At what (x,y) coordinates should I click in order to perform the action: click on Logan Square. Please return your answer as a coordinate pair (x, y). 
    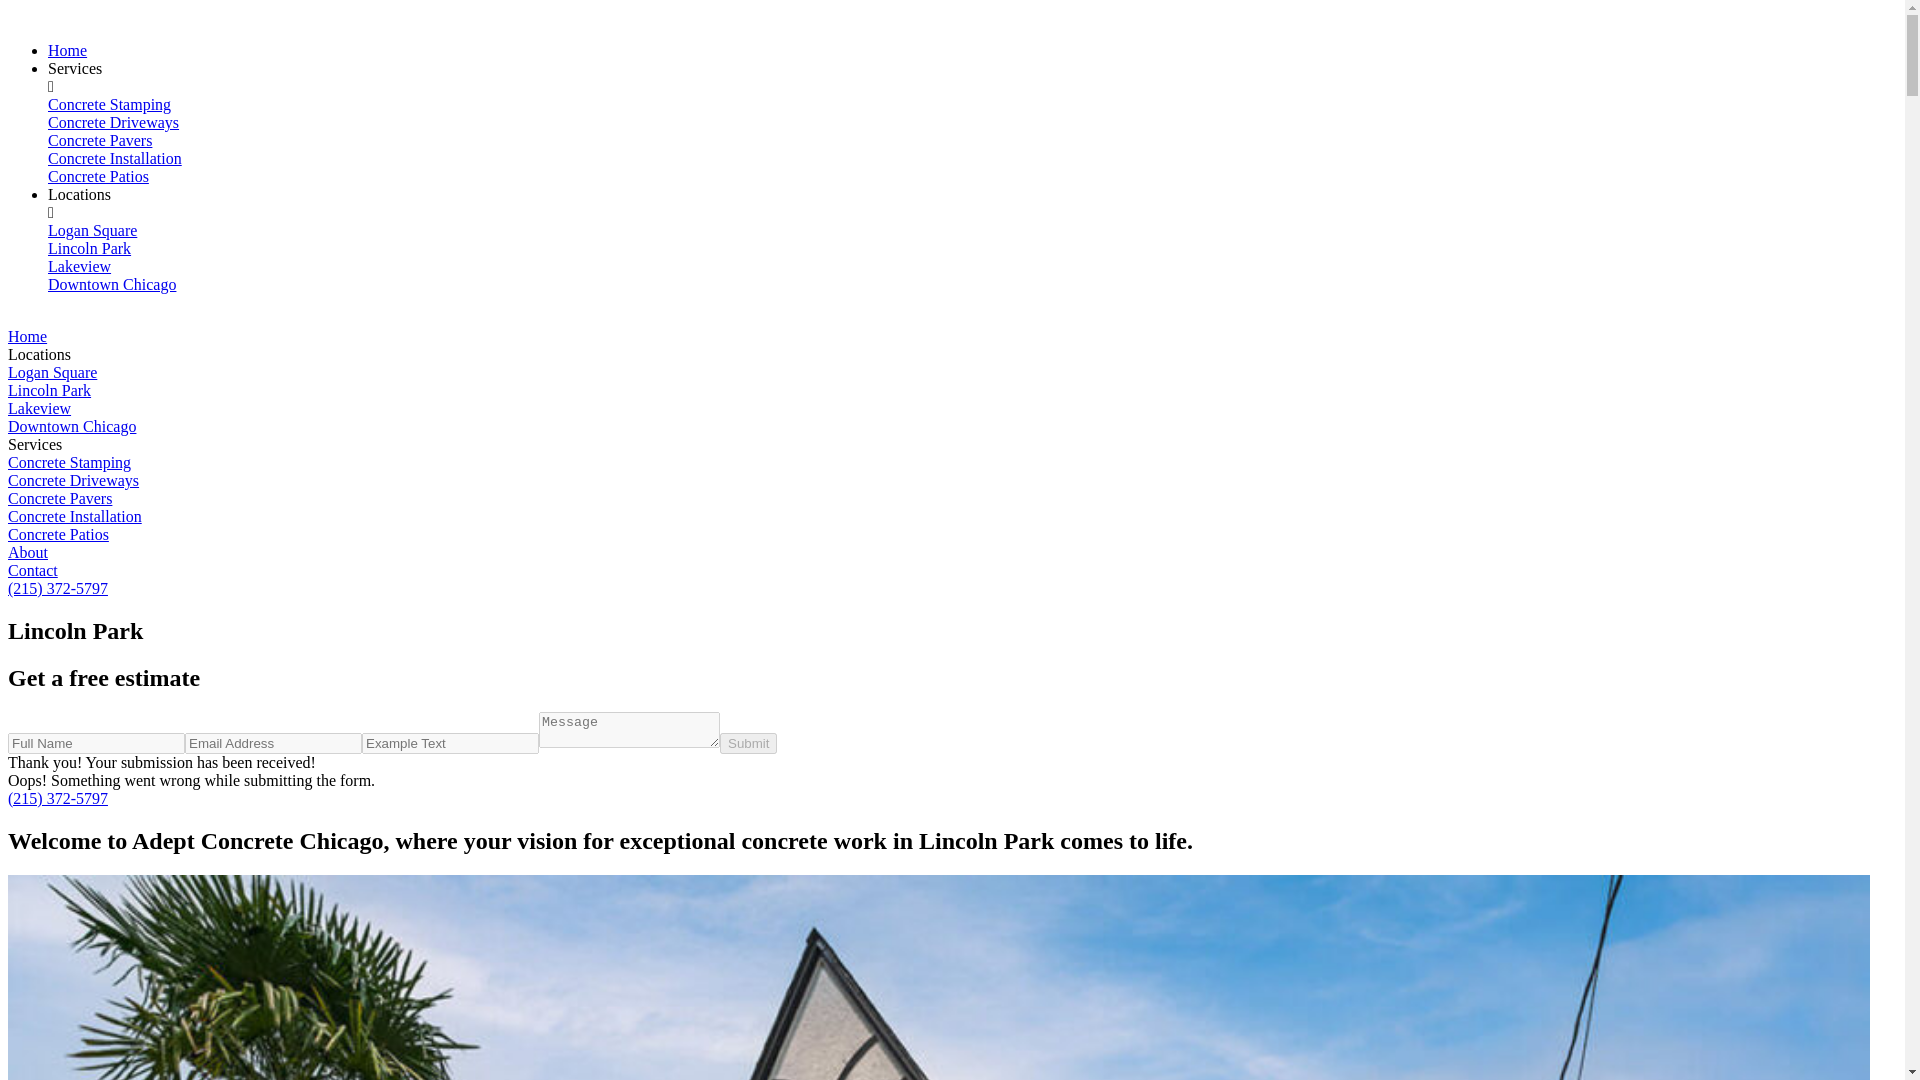
    Looking at the image, I should click on (92, 230).